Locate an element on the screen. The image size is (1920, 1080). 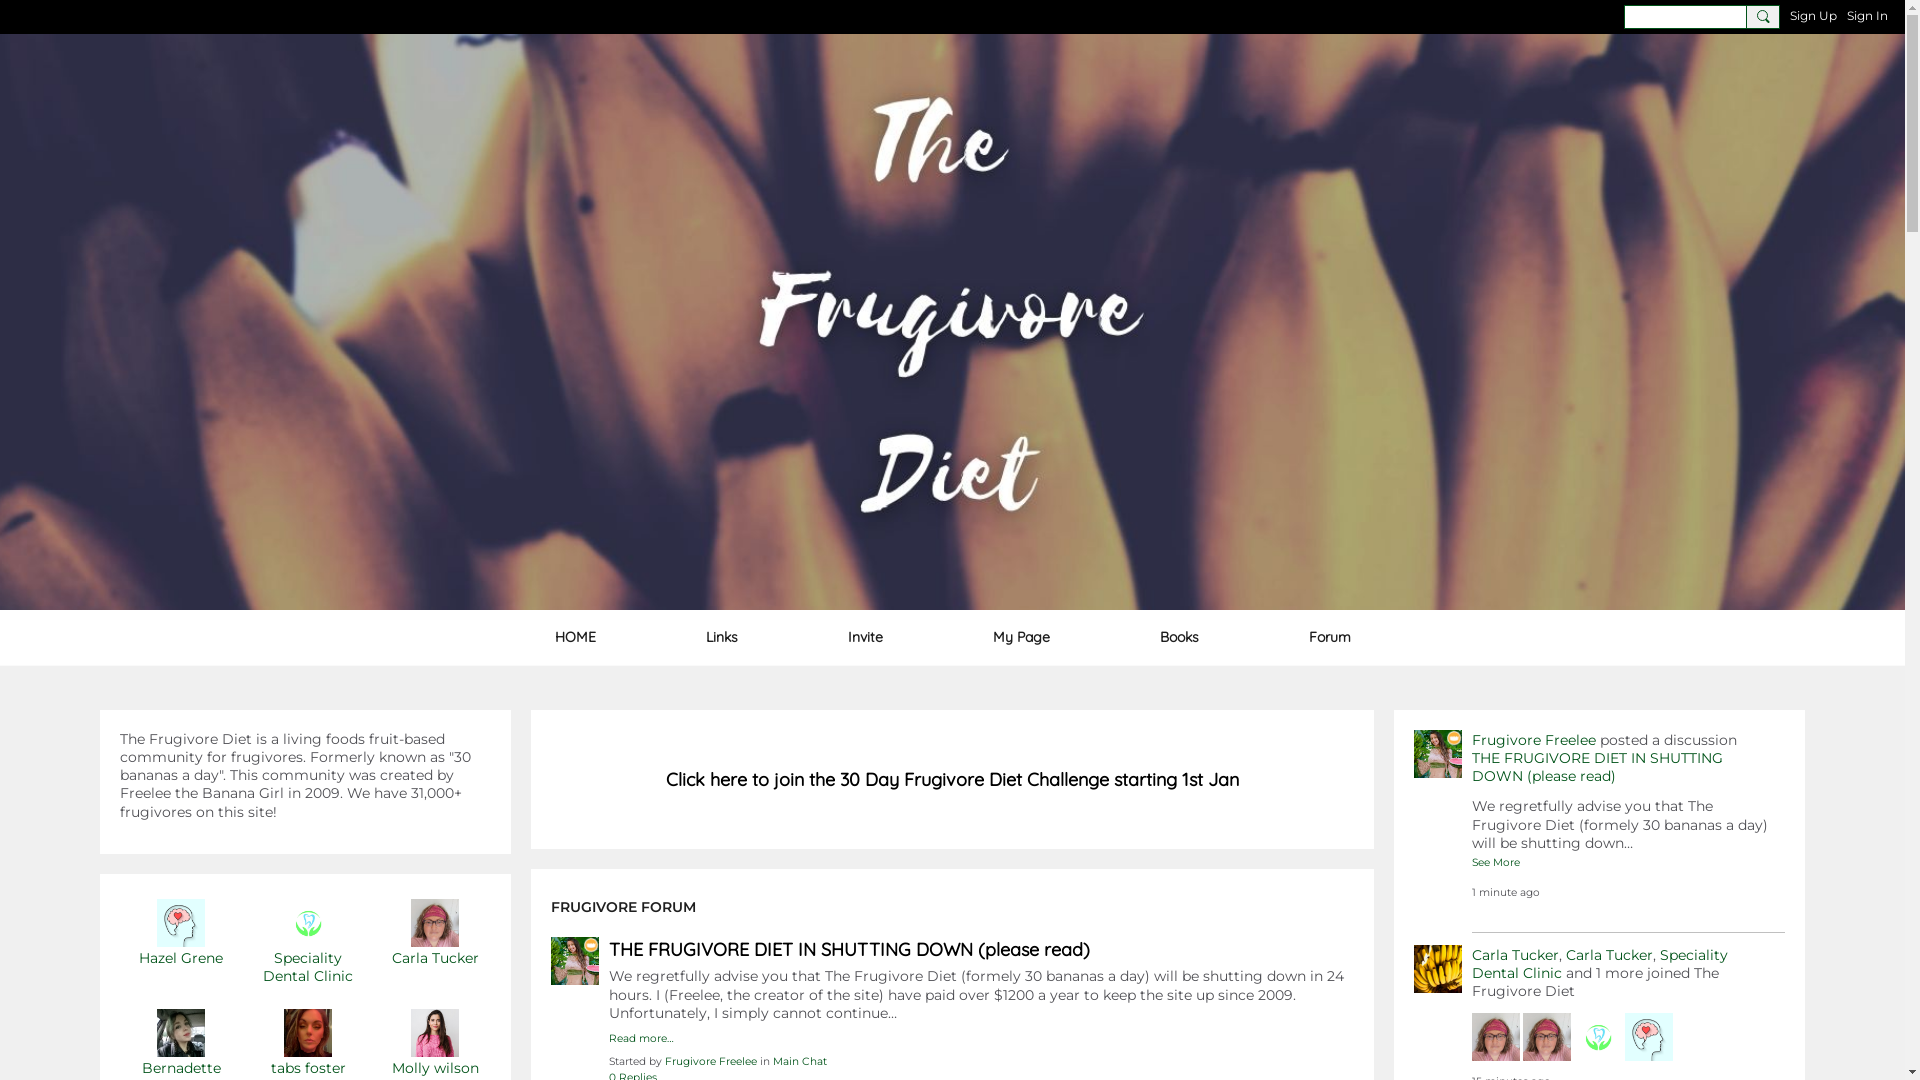
Frugivore Freelee is located at coordinates (1534, 740).